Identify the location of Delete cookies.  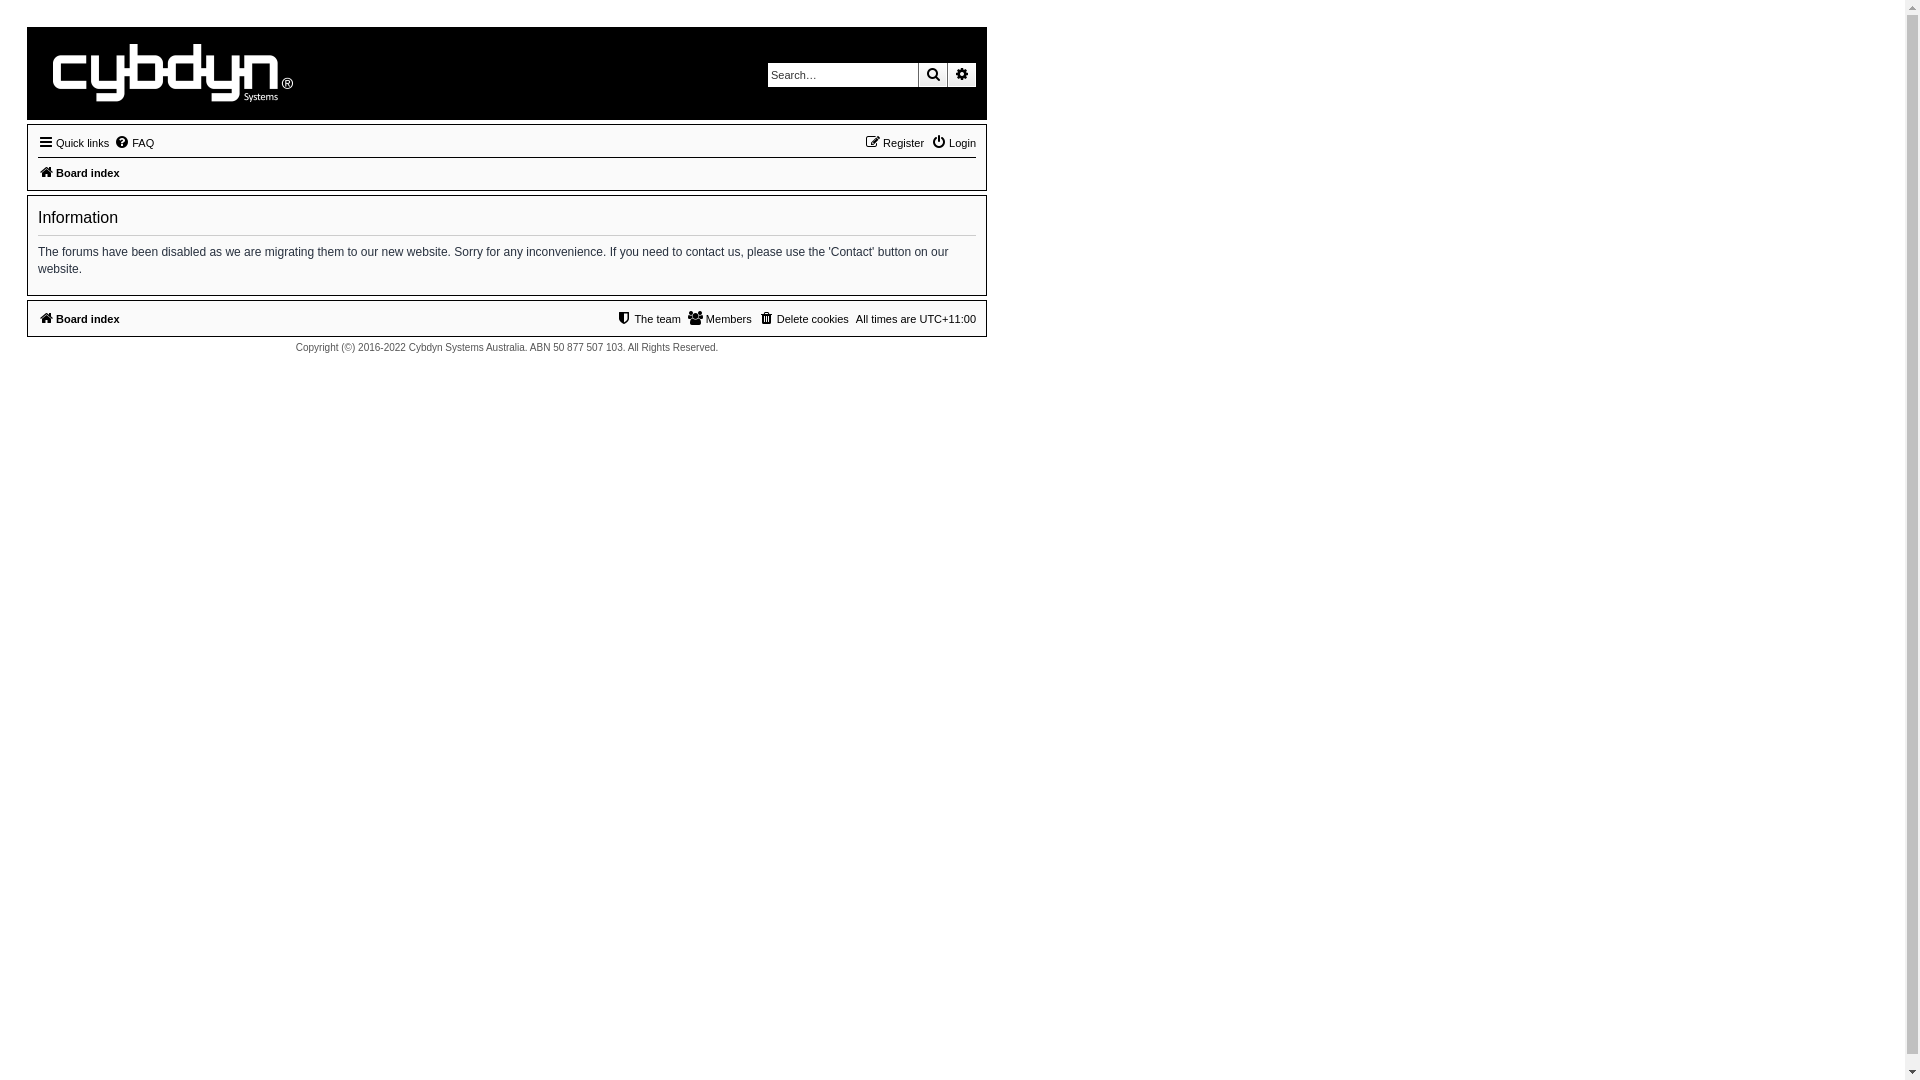
(804, 319).